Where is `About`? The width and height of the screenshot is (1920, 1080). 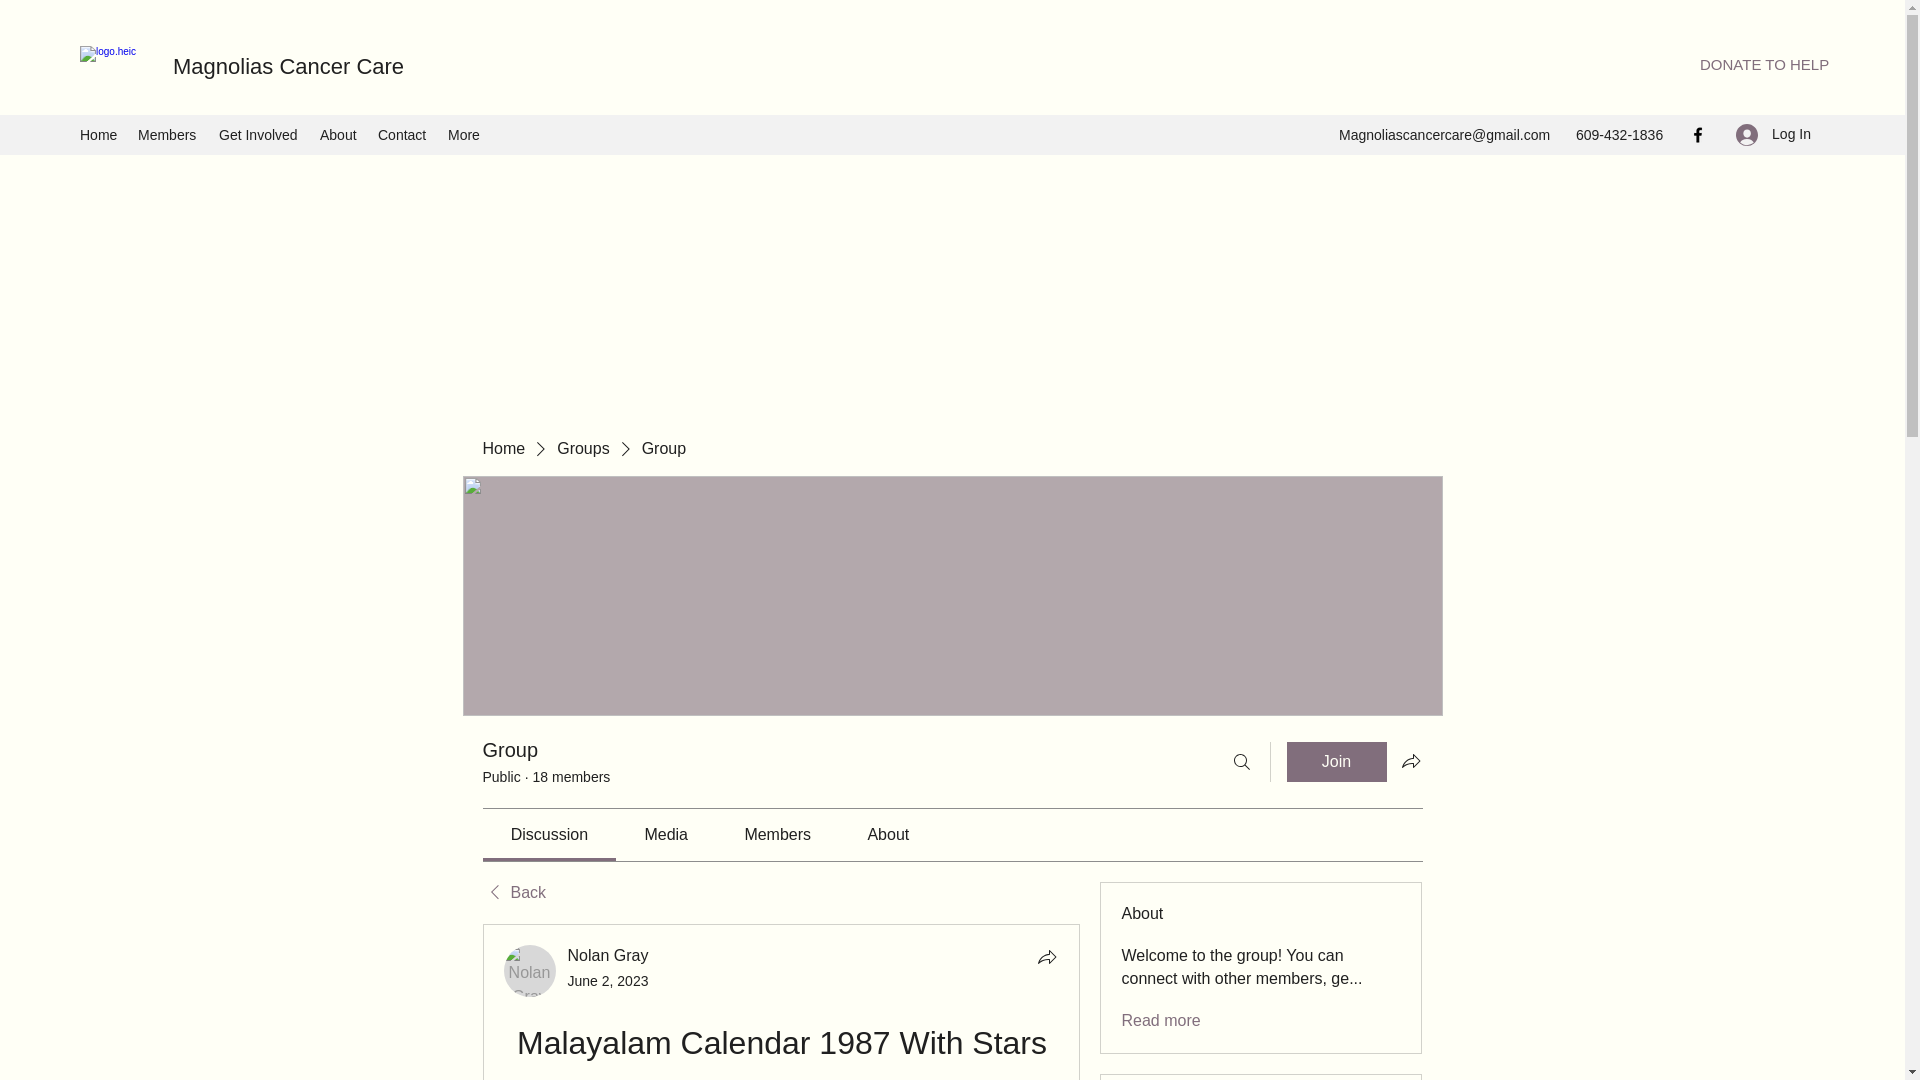 About is located at coordinates (338, 134).